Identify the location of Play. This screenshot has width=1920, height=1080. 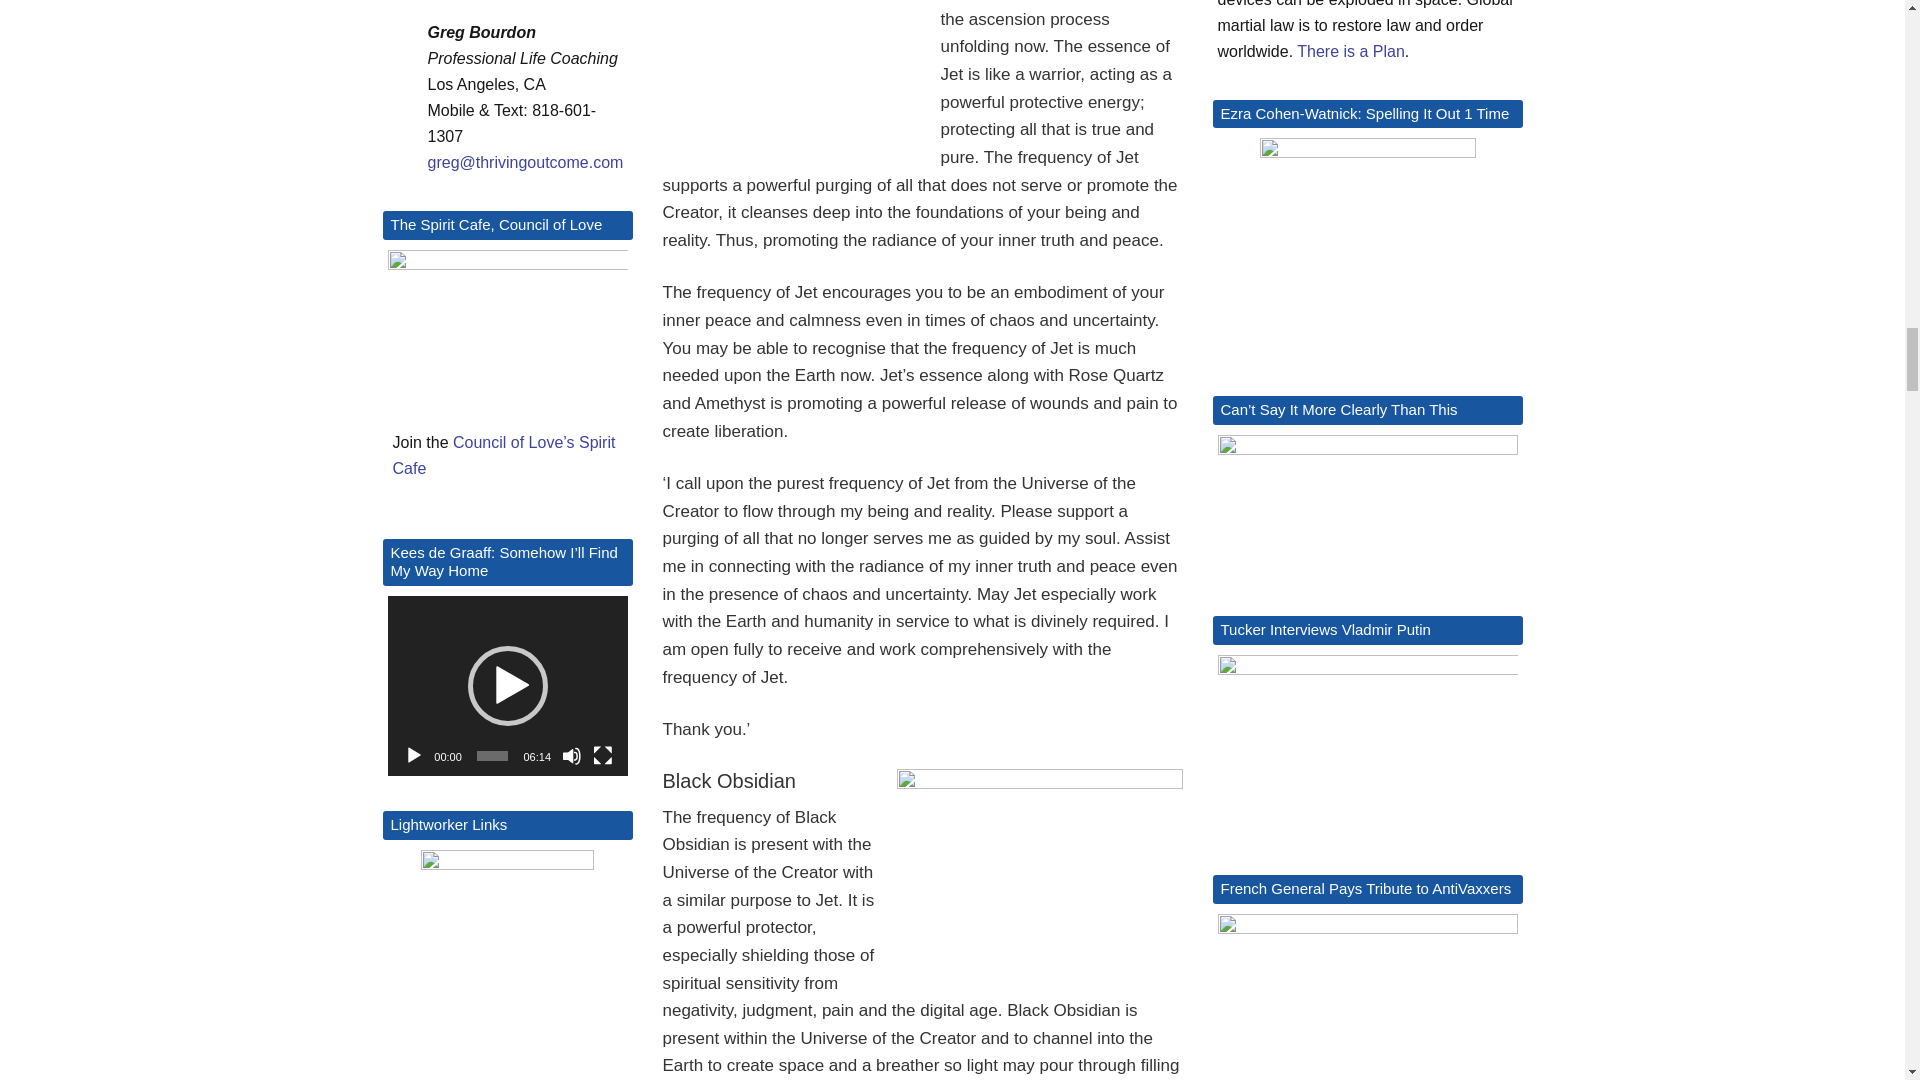
(414, 756).